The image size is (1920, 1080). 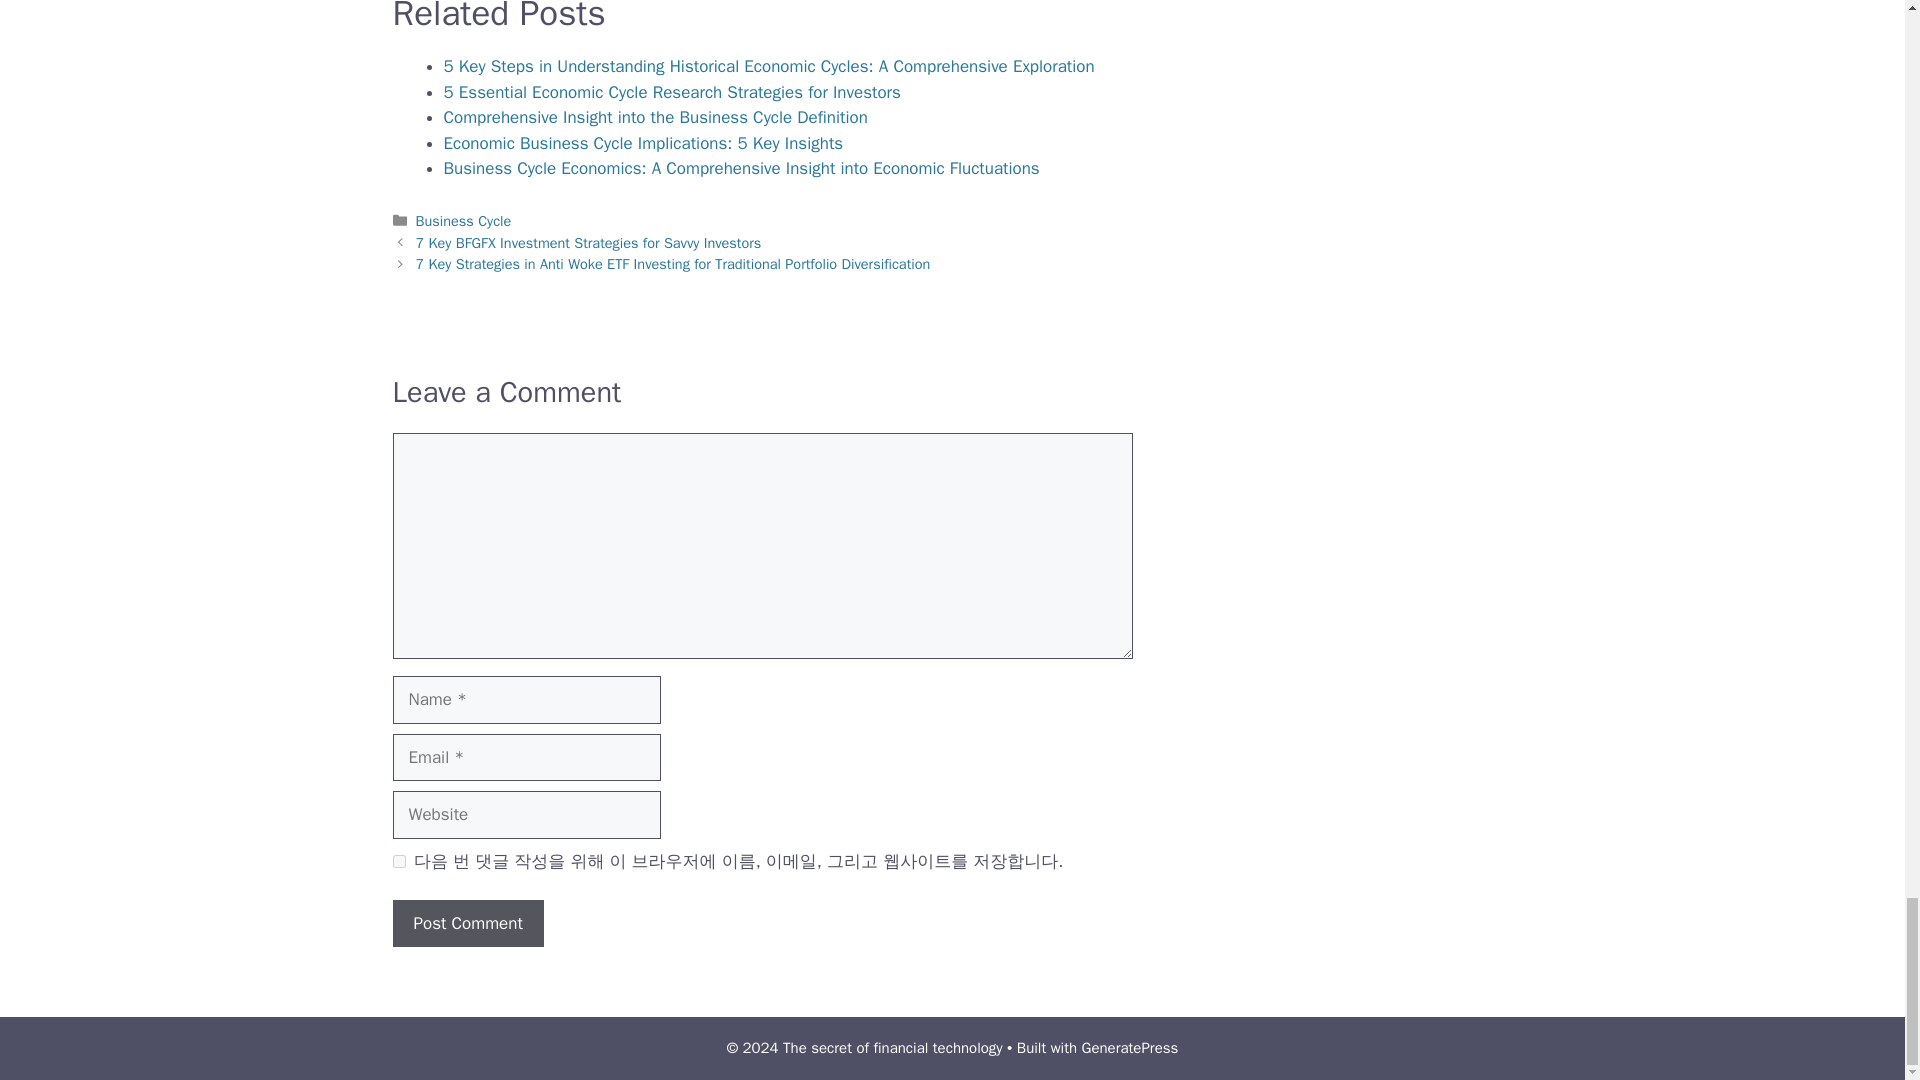 I want to click on Comprehensive Insight into the Business Cycle Definition, so click(x=655, y=117).